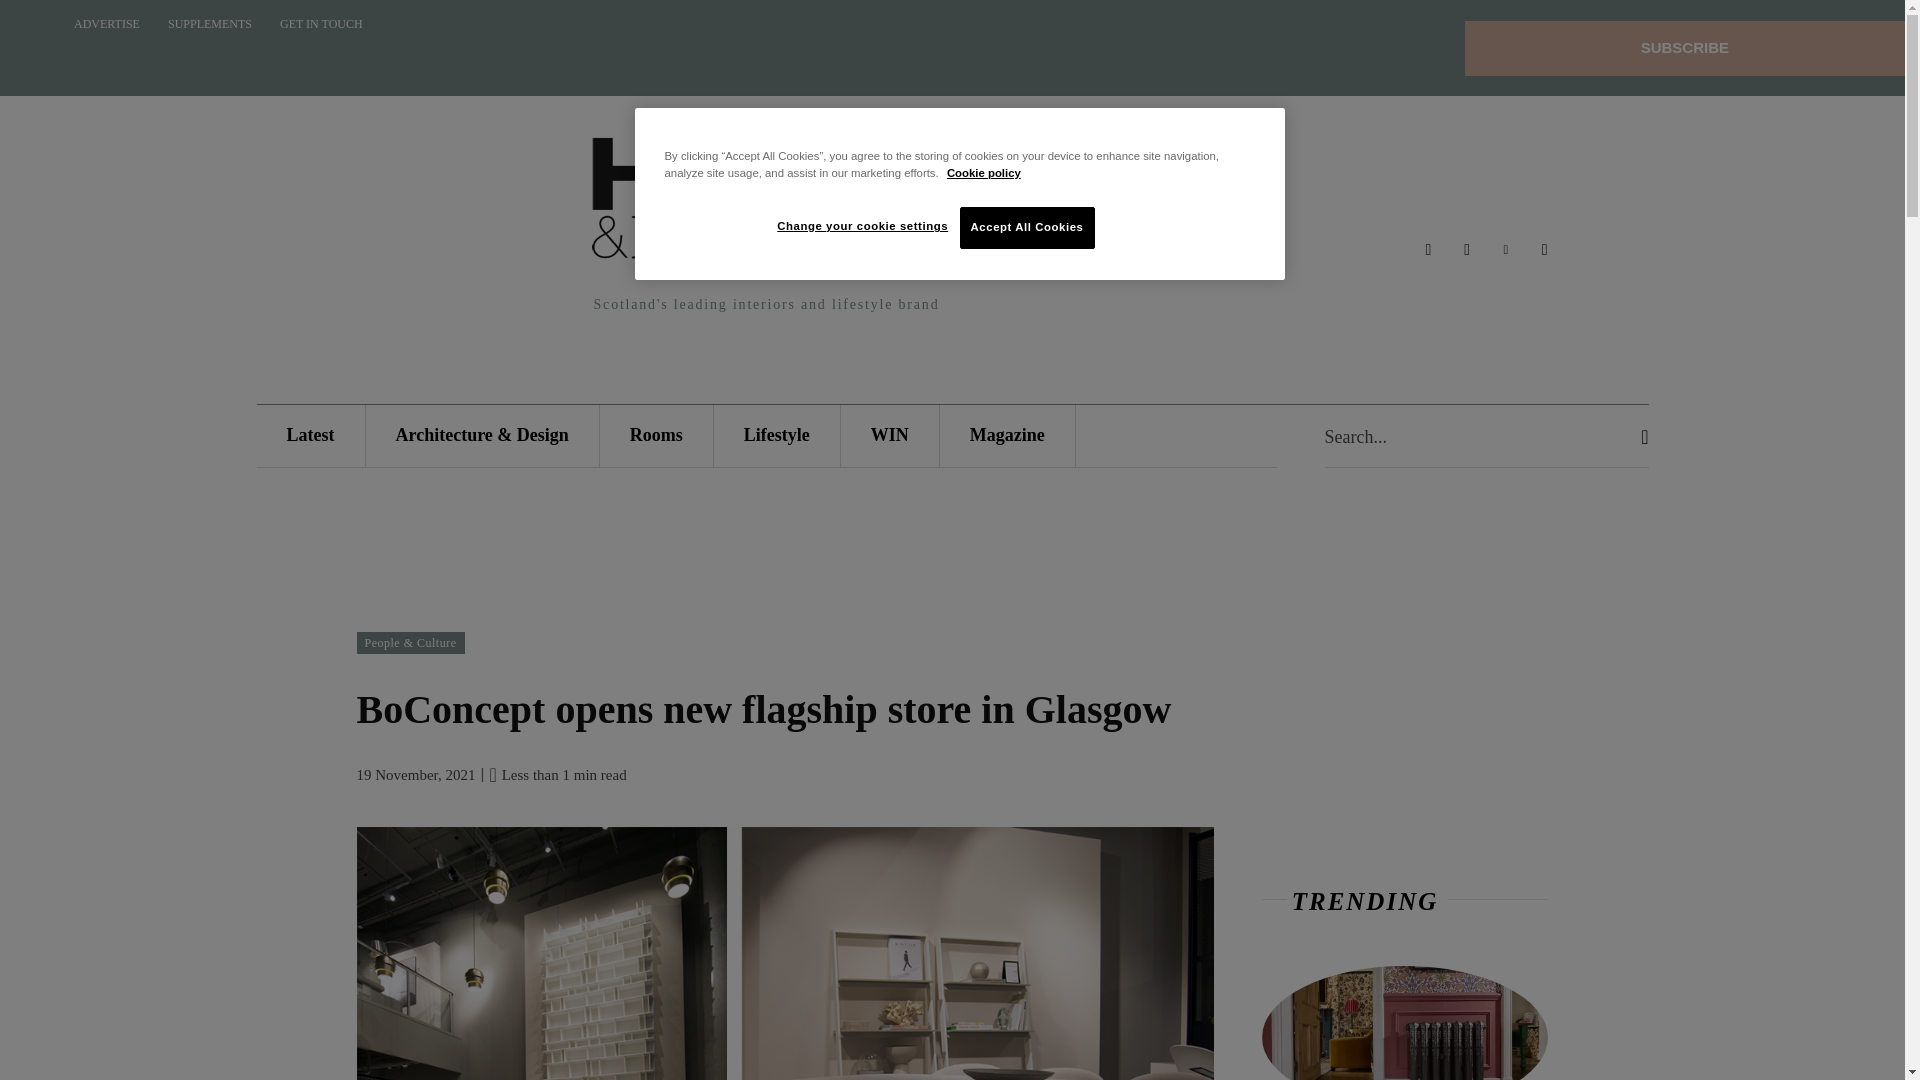  Describe the element at coordinates (1544, 250) in the screenshot. I see `Twitter` at that location.